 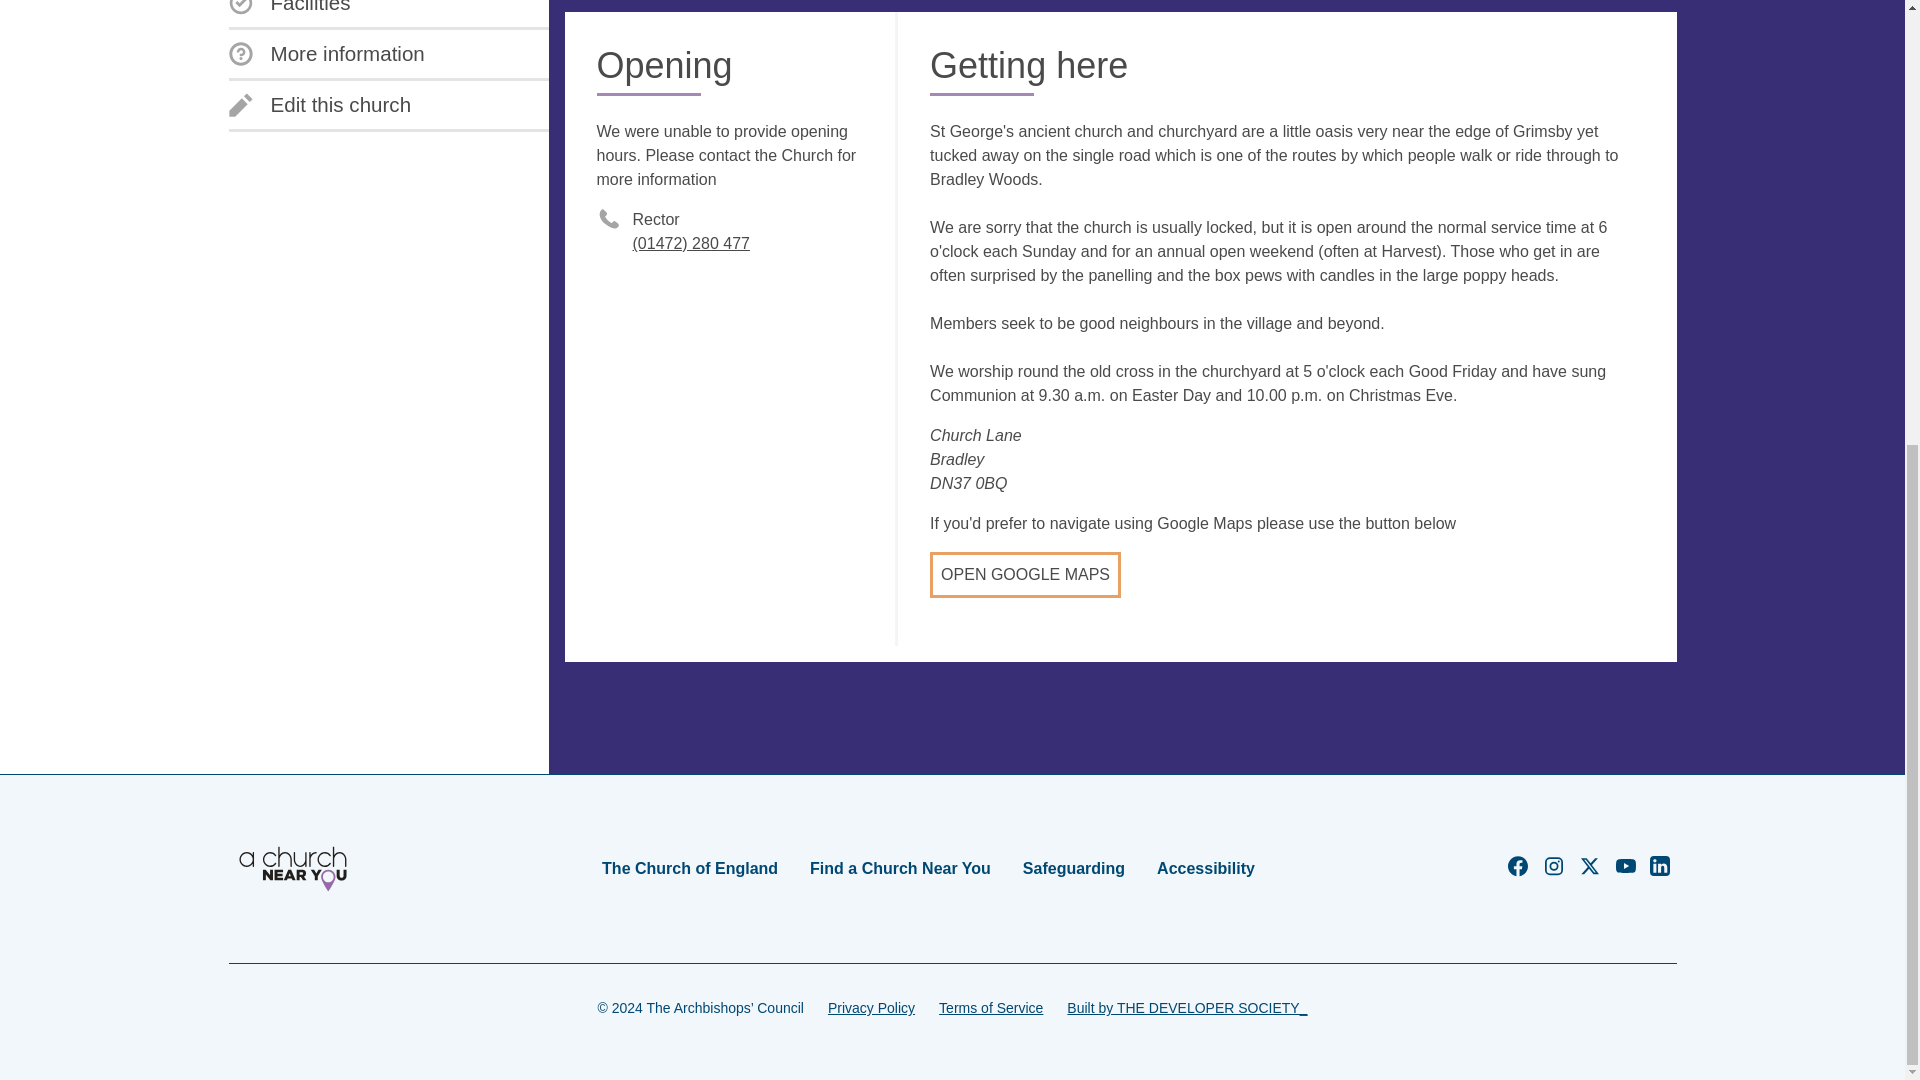 What do you see at coordinates (326, 54) in the screenshot?
I see `More information` at bounding box center [326, 54].